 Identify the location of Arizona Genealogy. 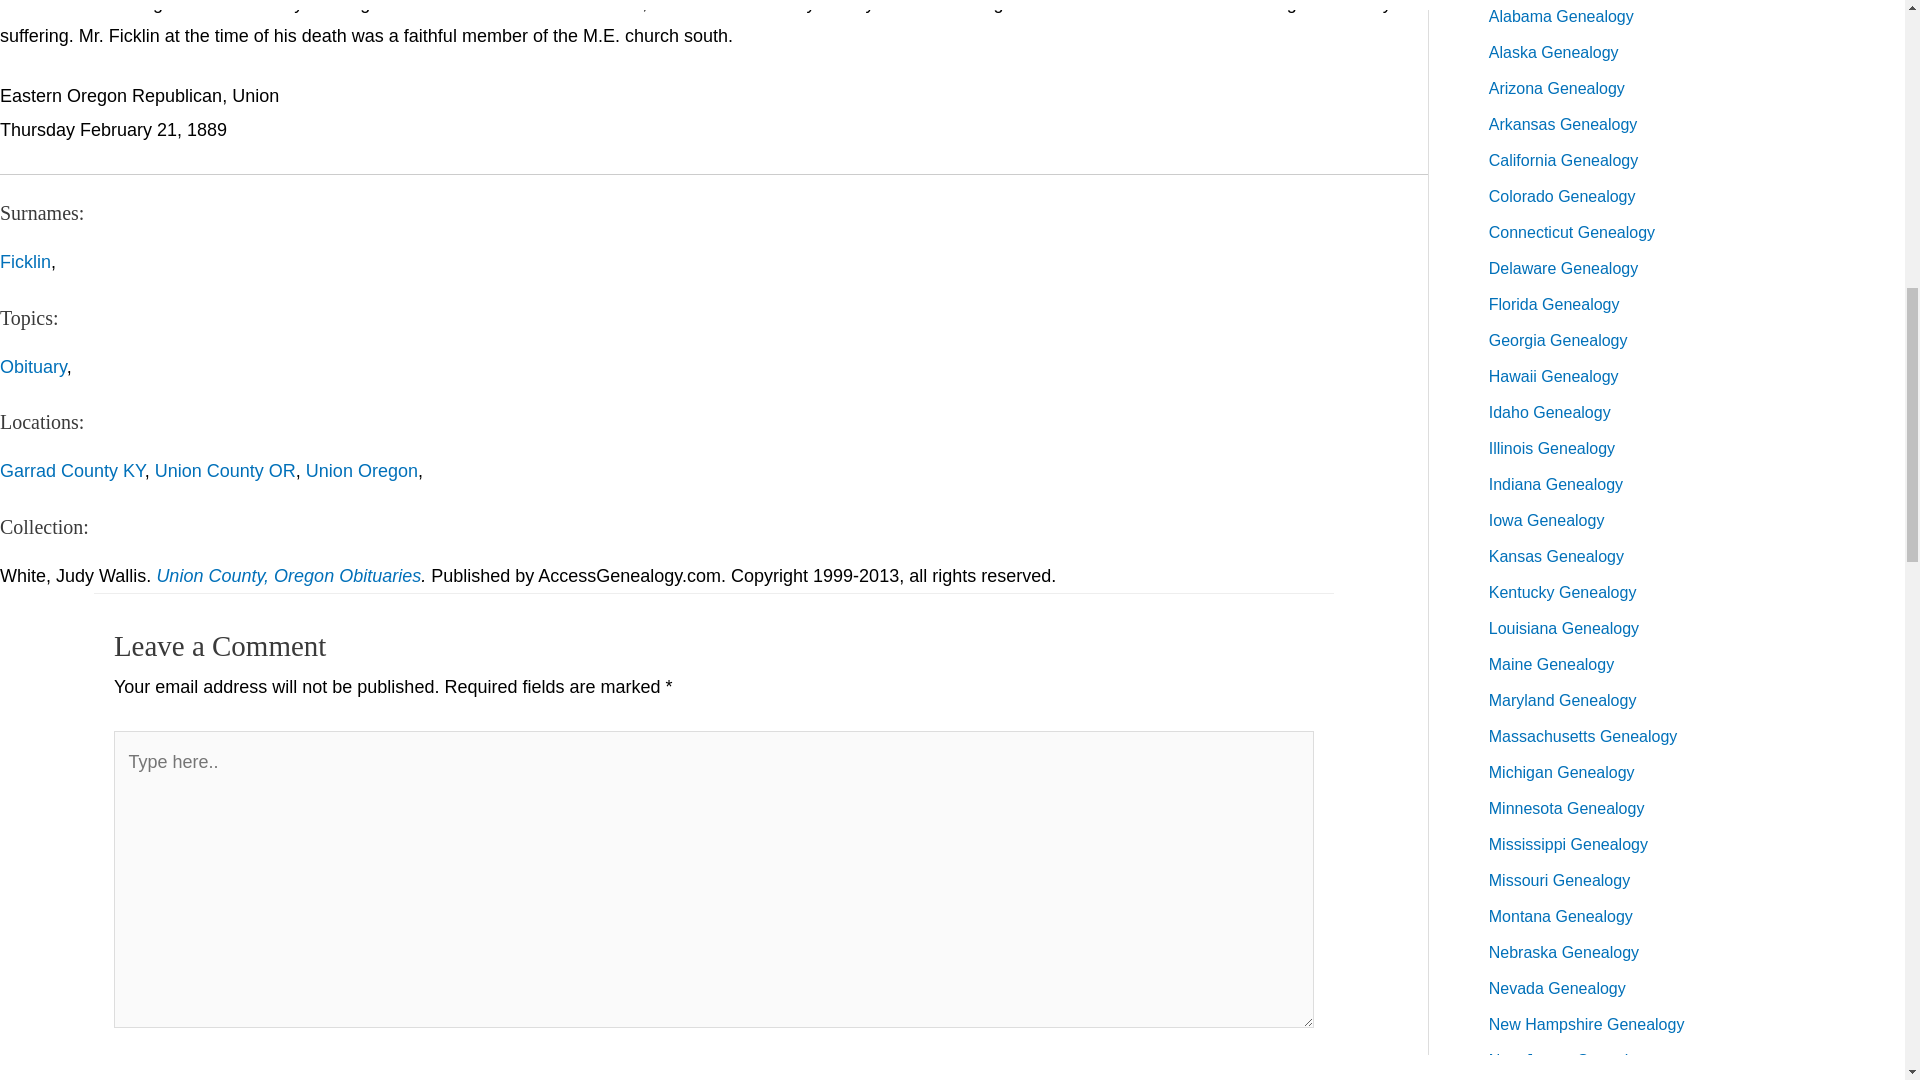
(1556, 88).